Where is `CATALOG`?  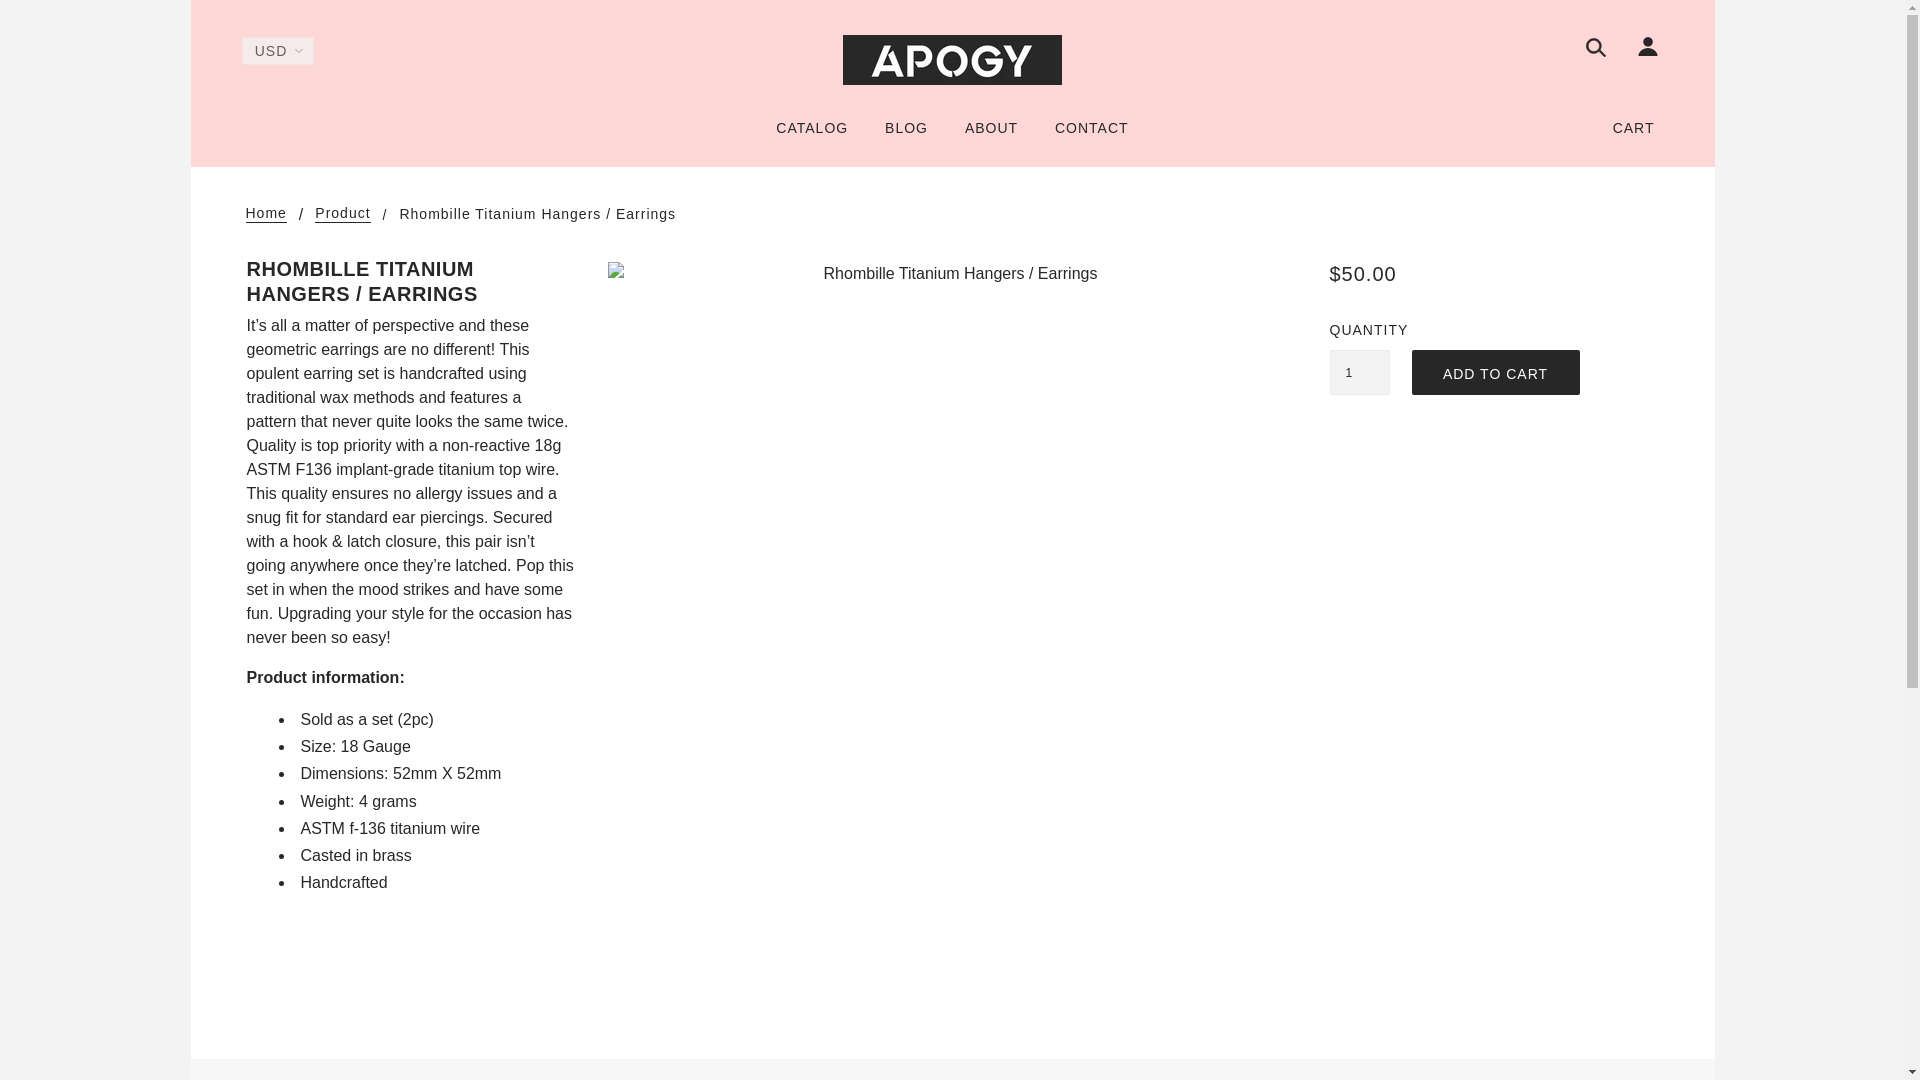
CATALOG is located at coordinates (812, 136).